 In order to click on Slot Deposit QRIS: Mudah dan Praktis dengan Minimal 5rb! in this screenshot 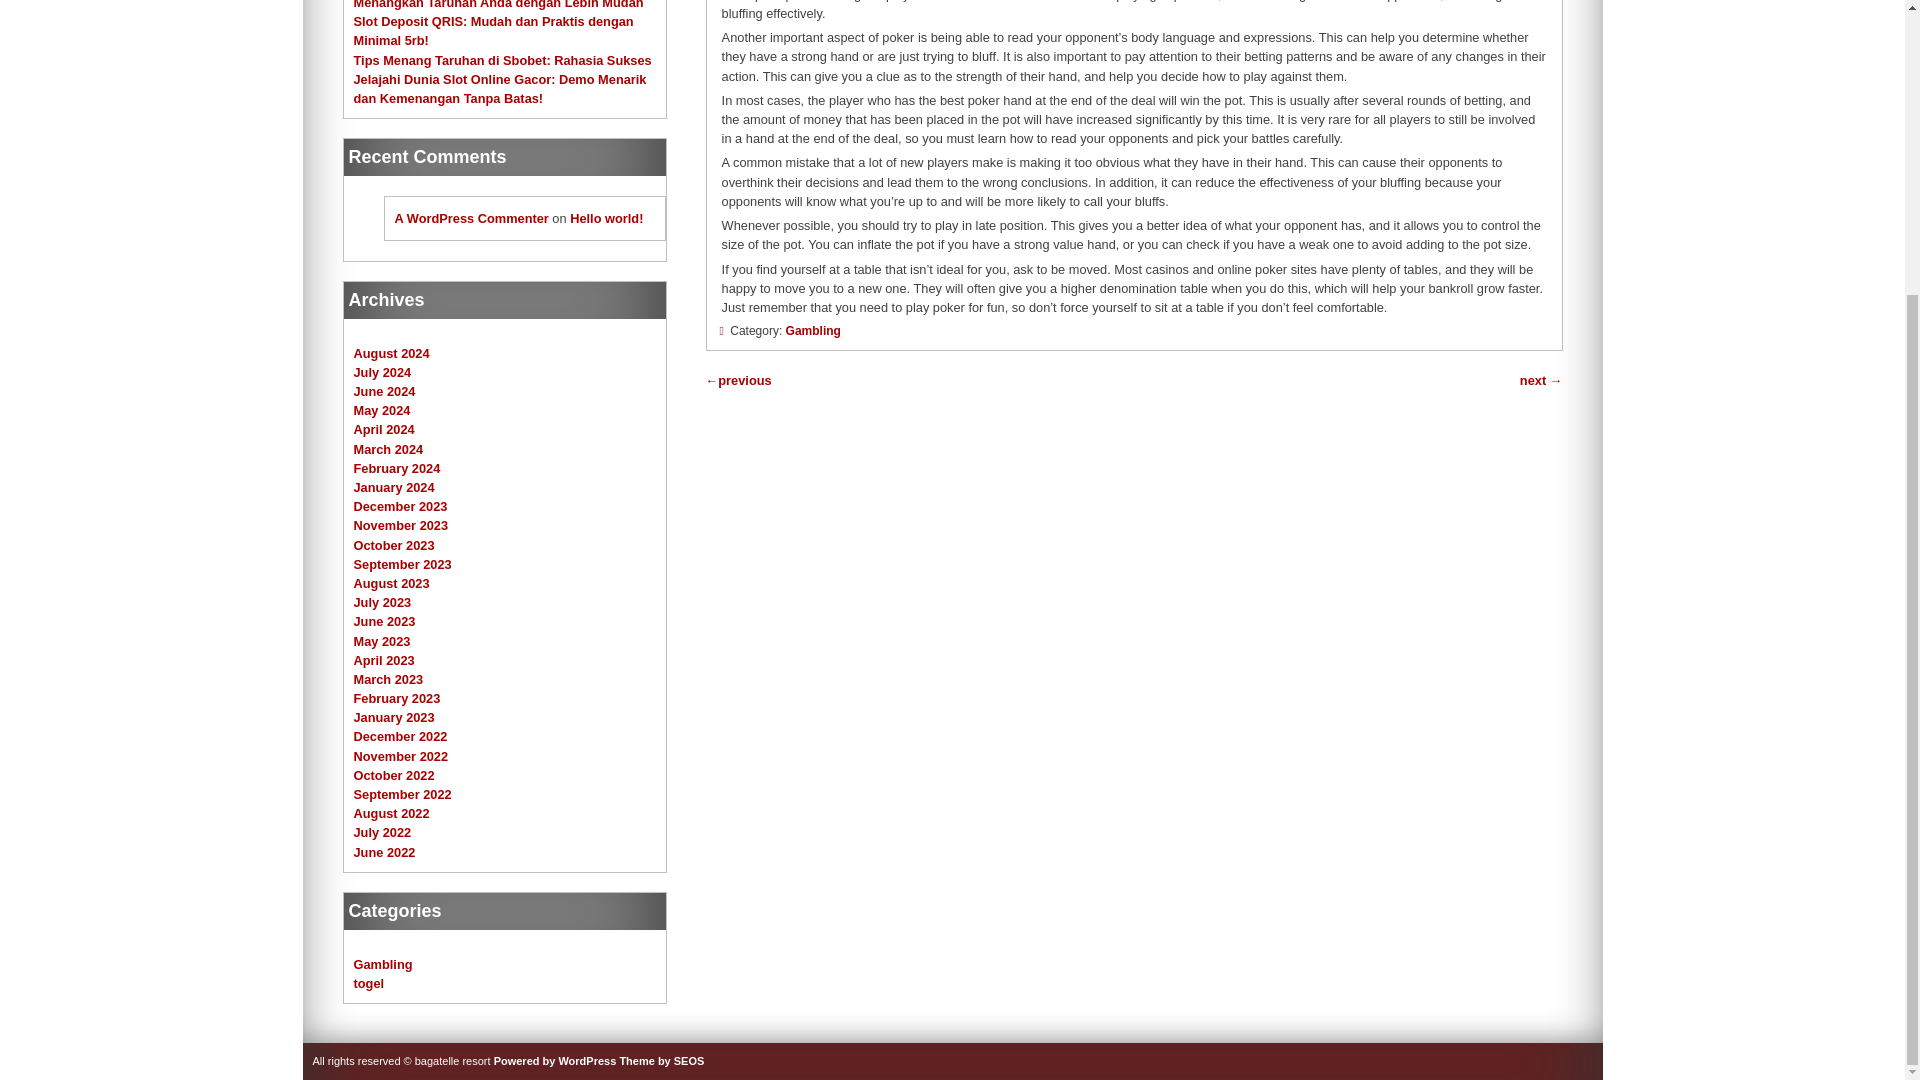, I will do `click(493, 30)`.